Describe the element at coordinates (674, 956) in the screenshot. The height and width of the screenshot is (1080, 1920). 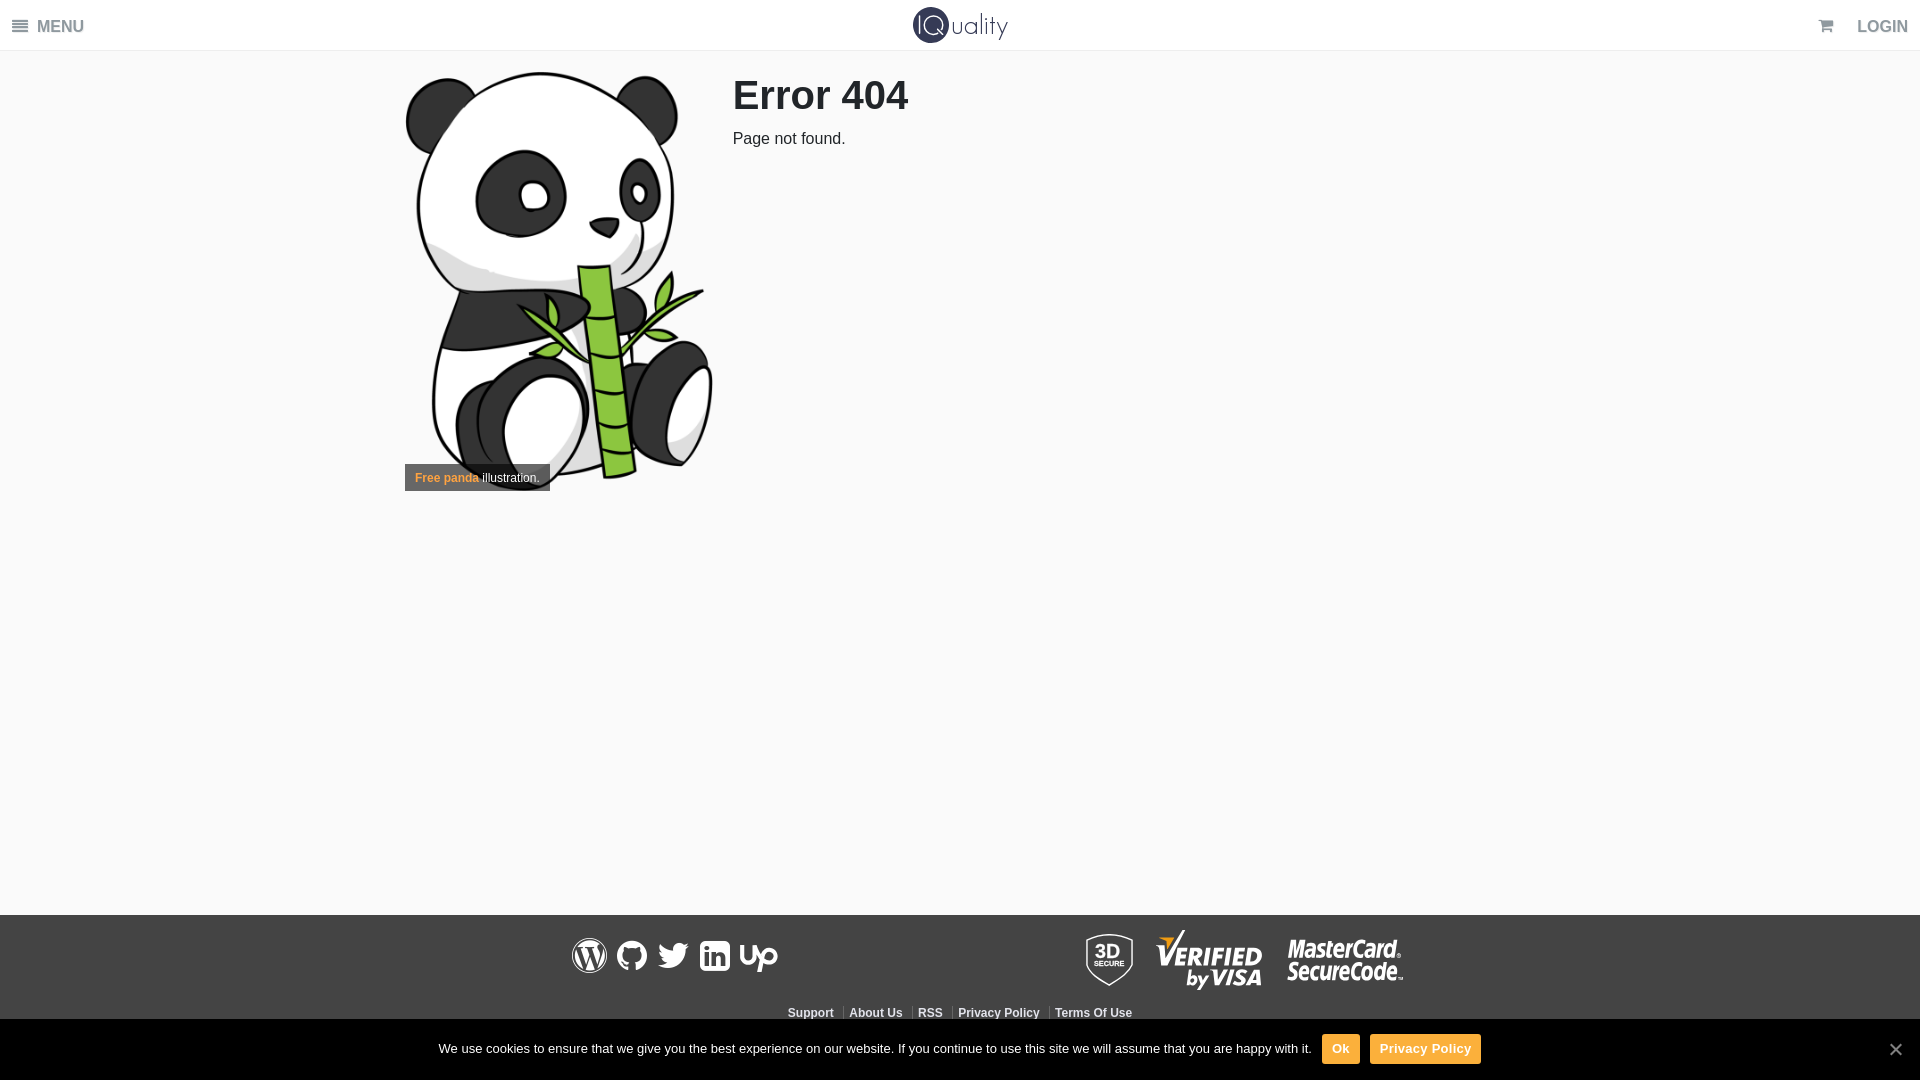
I see `Follow us on Twitter` at that location.